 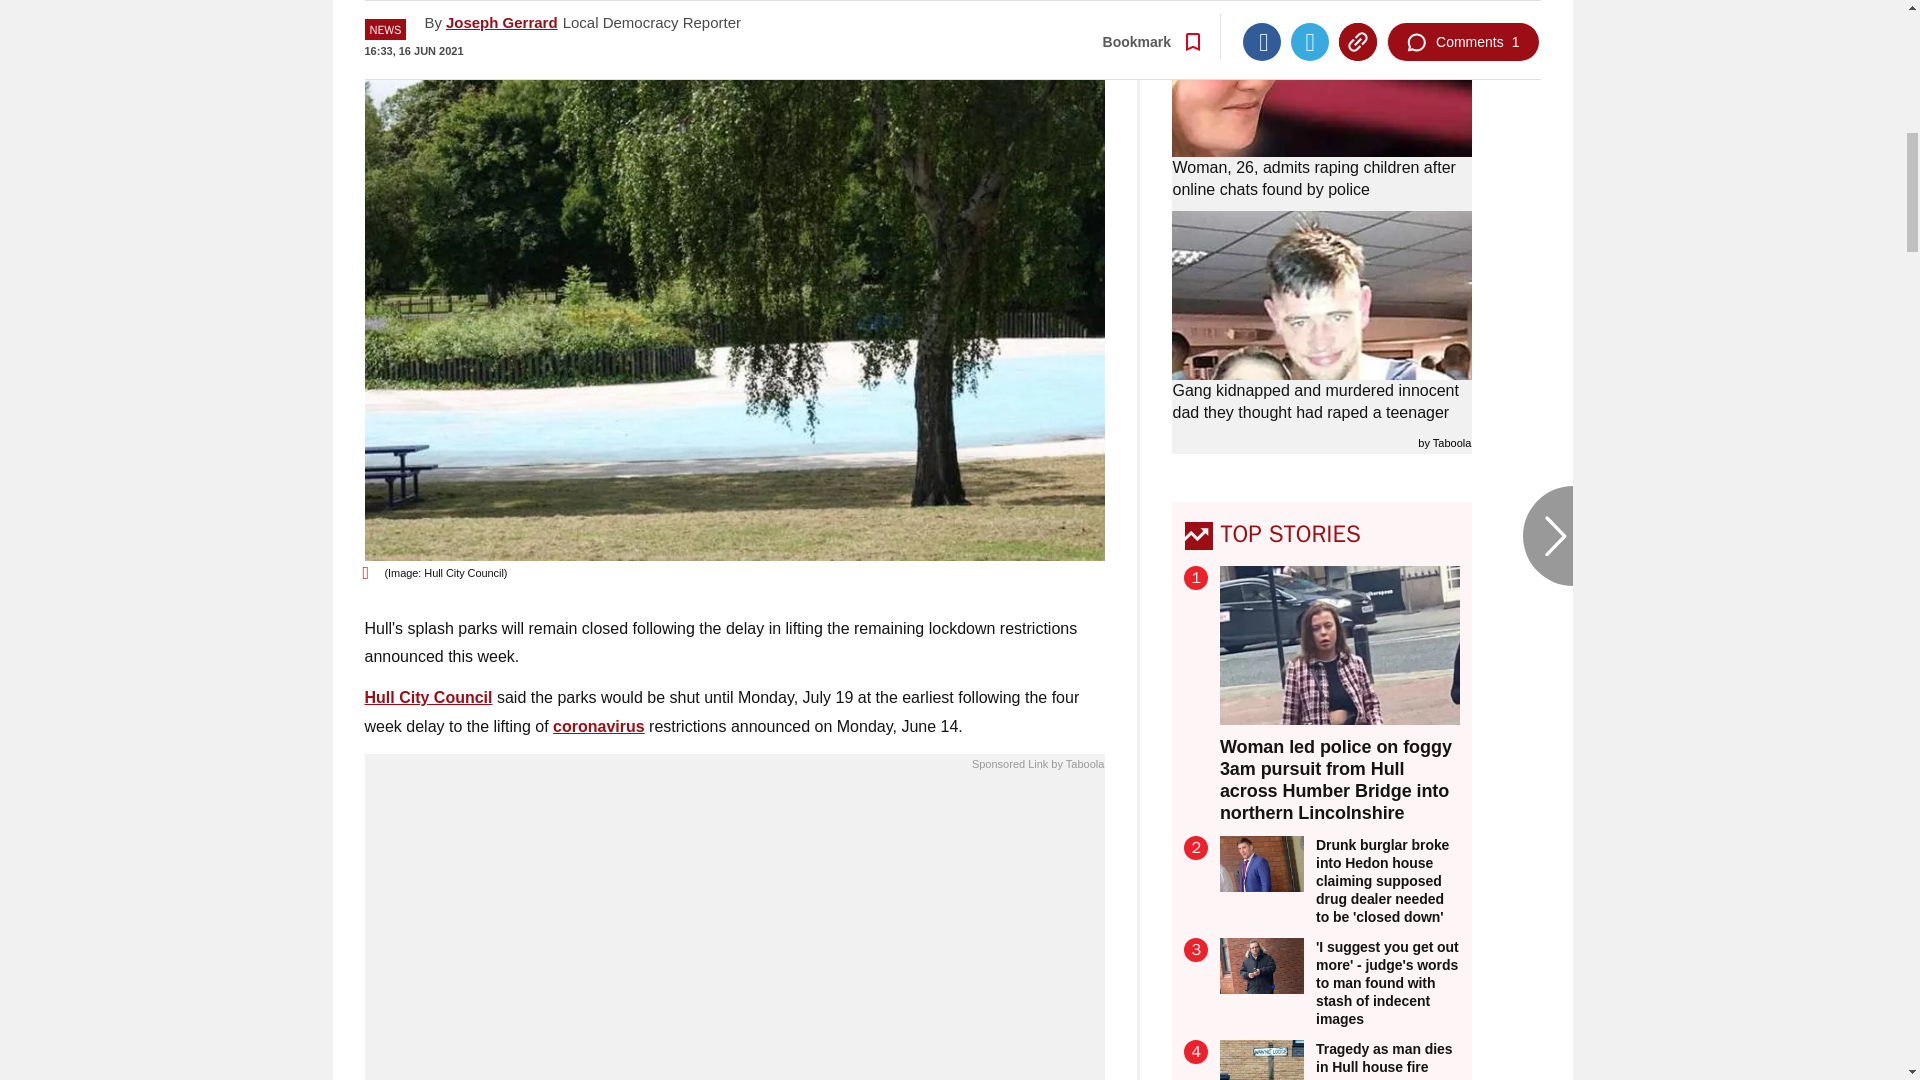 I want to click on Latest coronavirus news- Hull Live, so click(x=598, y=726).